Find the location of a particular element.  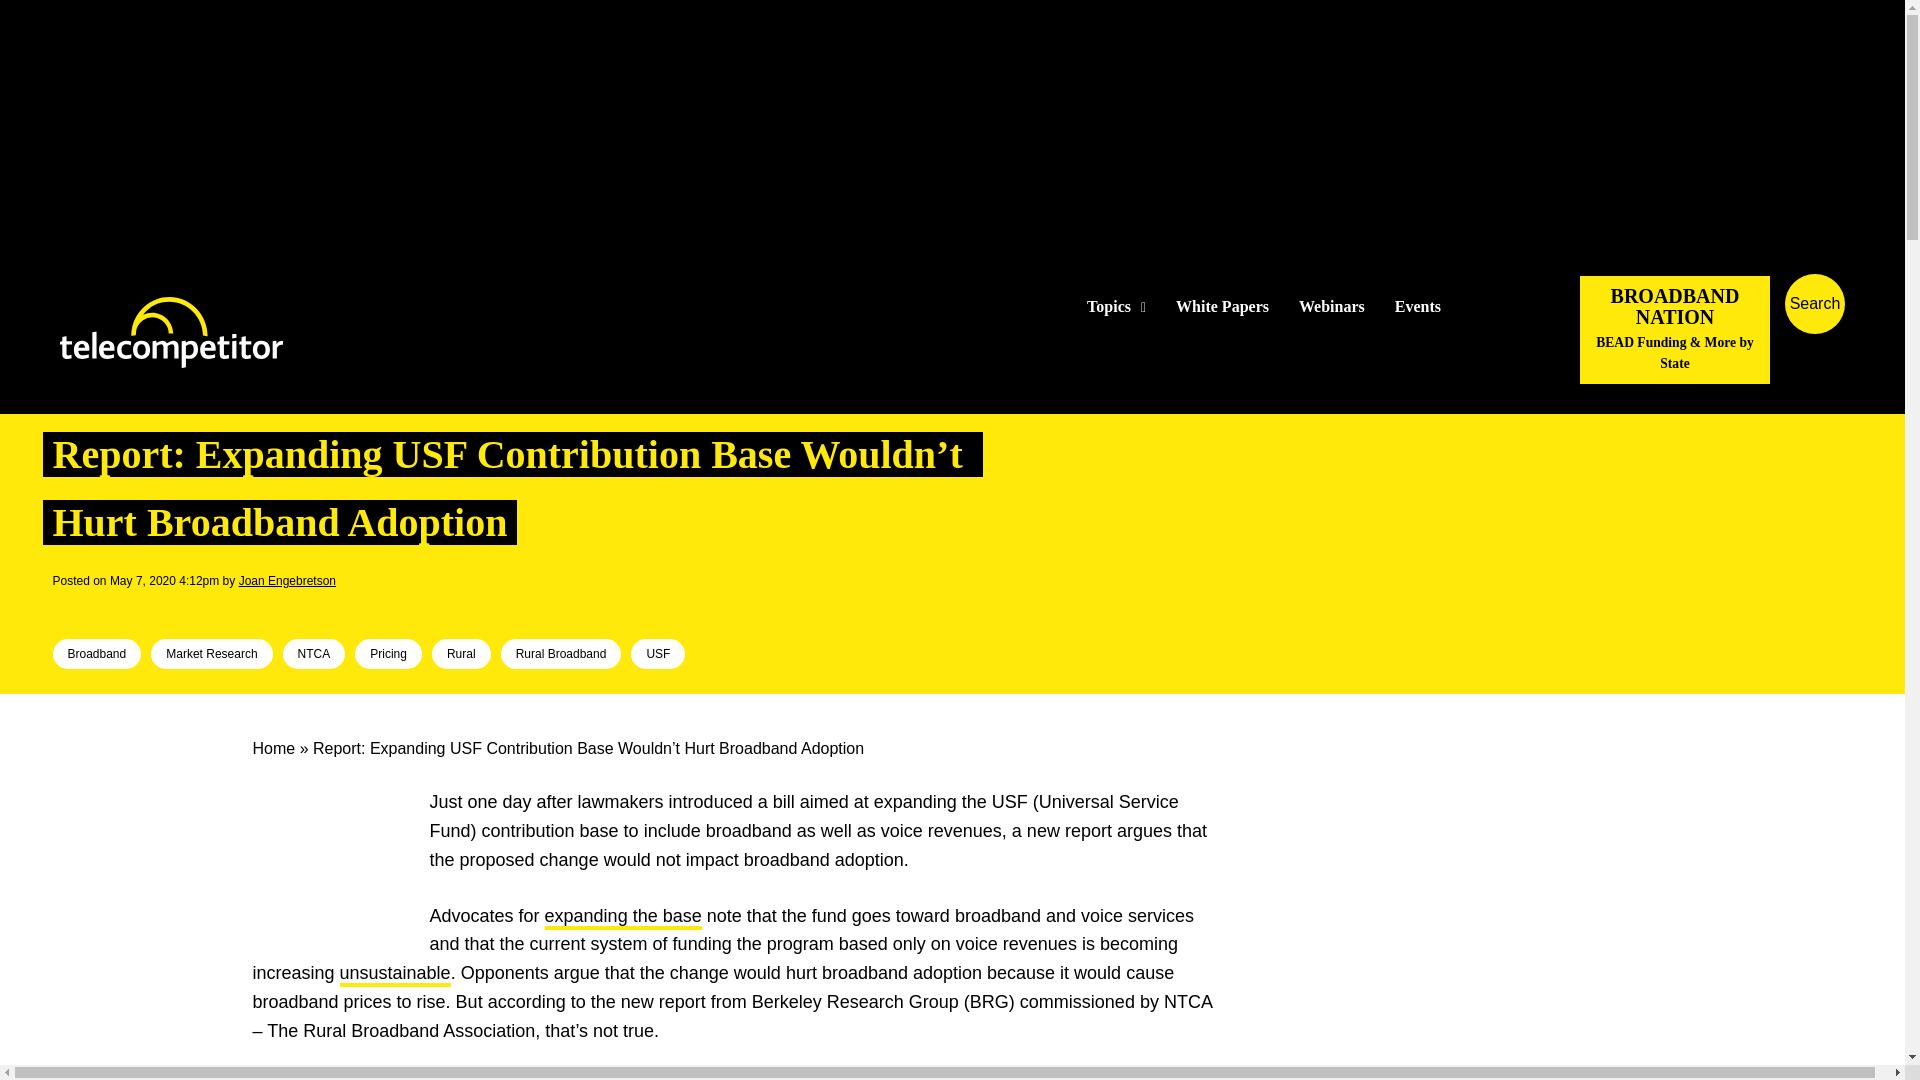

Share on Linked In is located at coordinates (131, 608).